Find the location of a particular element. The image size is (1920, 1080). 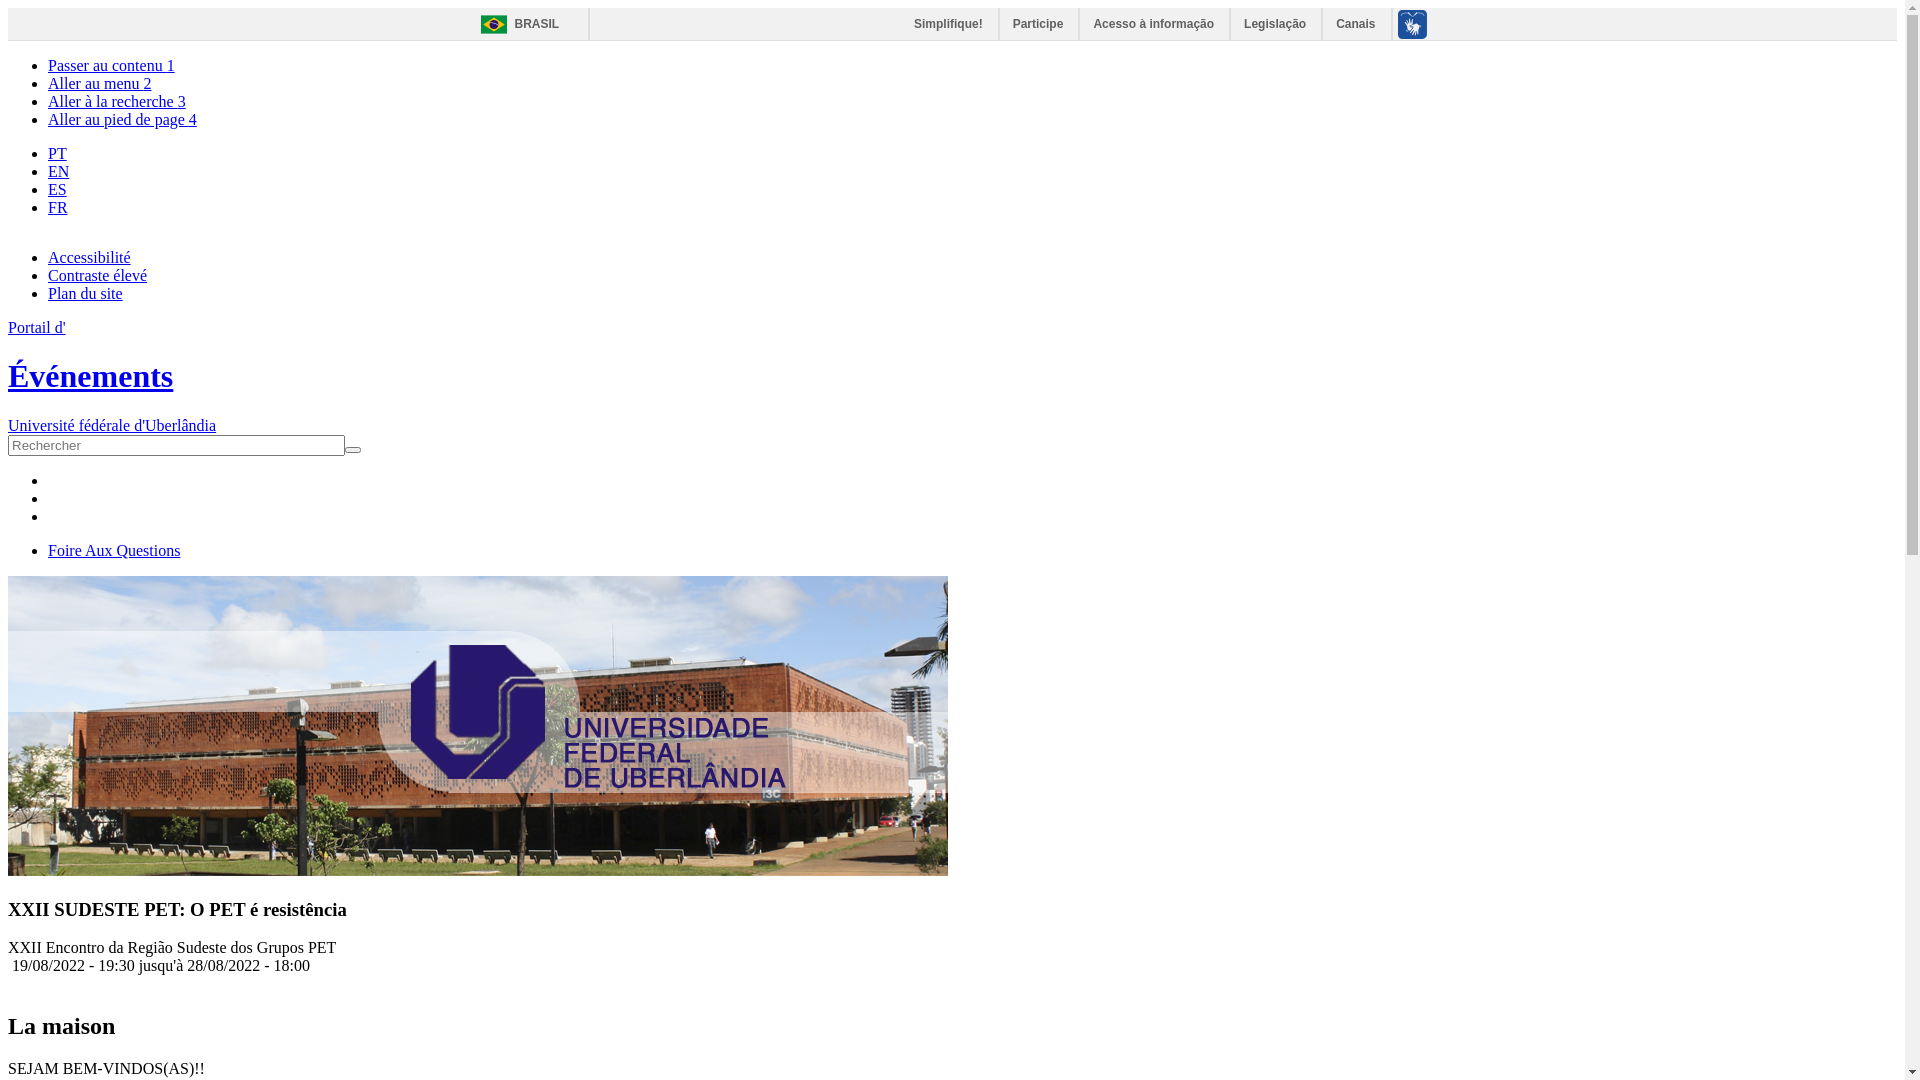

Foire Aux Questions is located at coordinates (114, 550).